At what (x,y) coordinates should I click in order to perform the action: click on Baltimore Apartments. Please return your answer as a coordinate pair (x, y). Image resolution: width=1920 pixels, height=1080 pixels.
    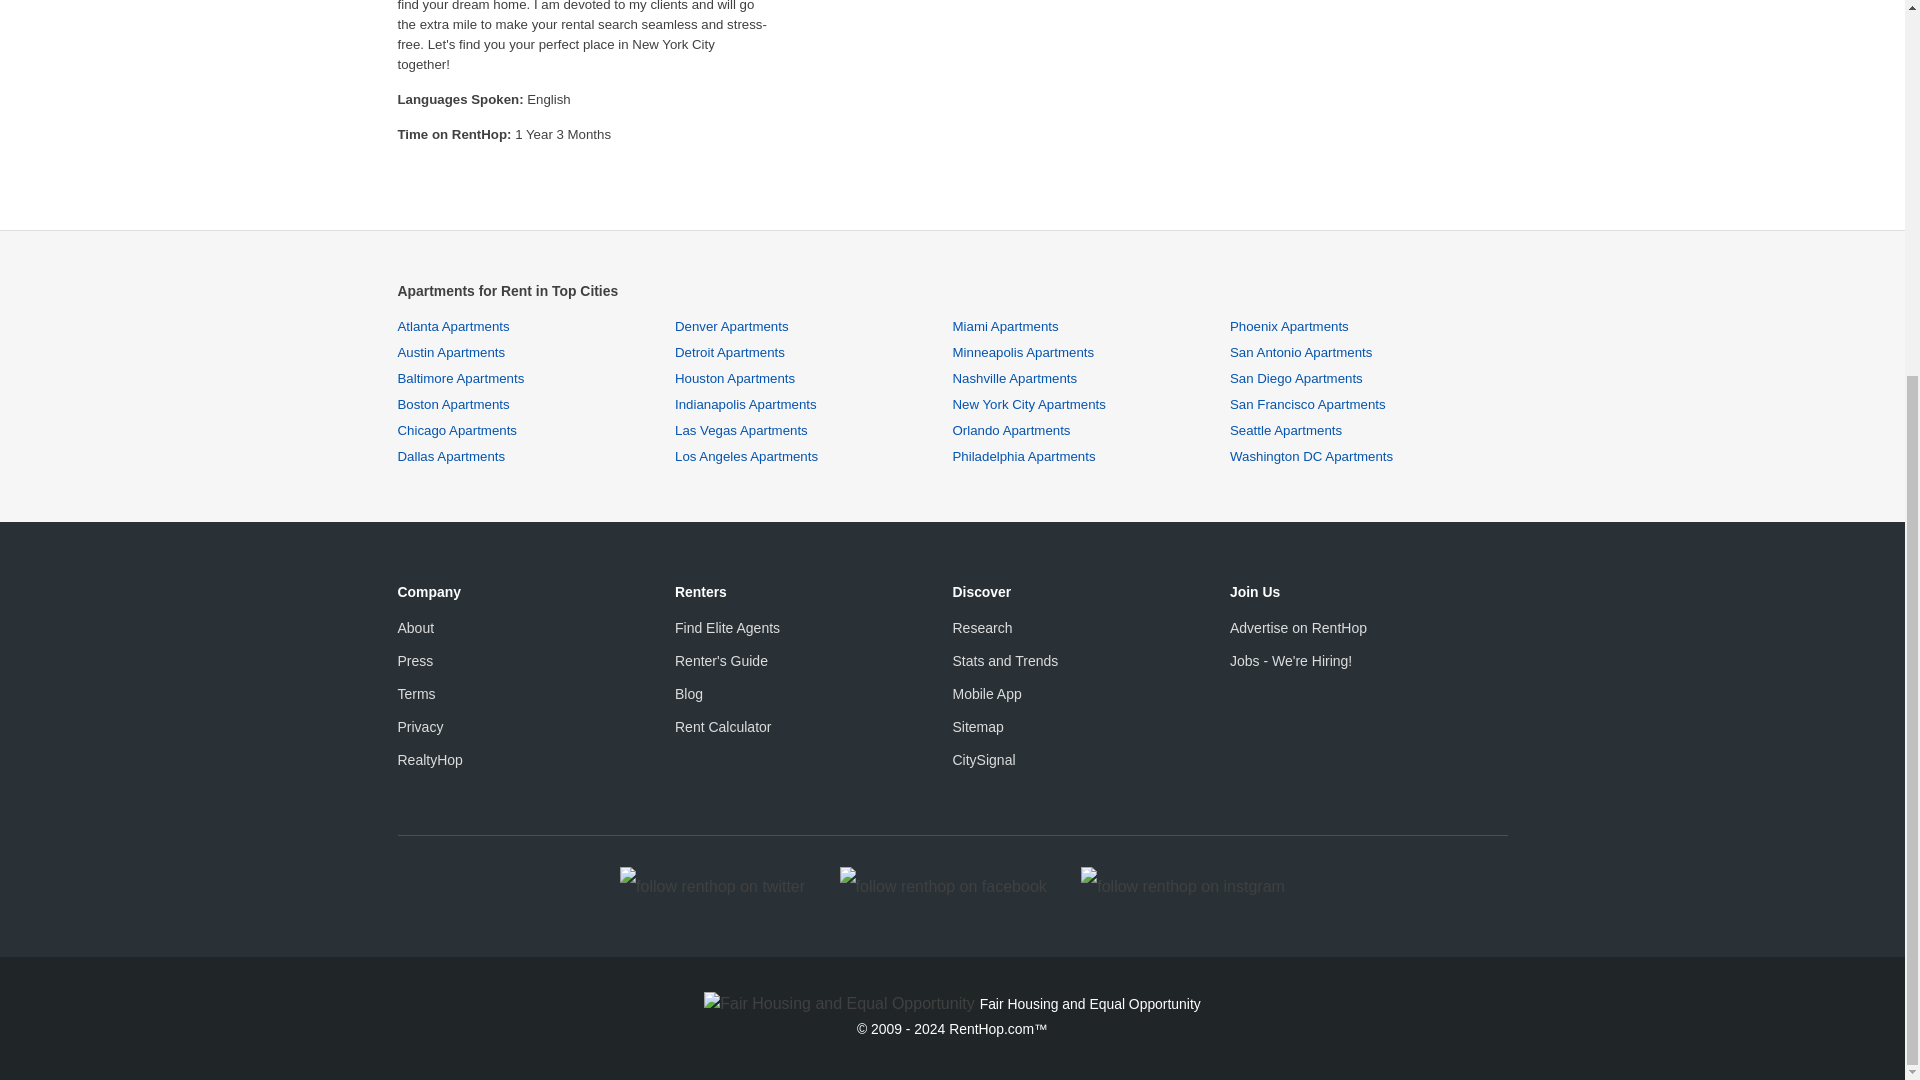
    Looking at the image, I should click on (460, 378).